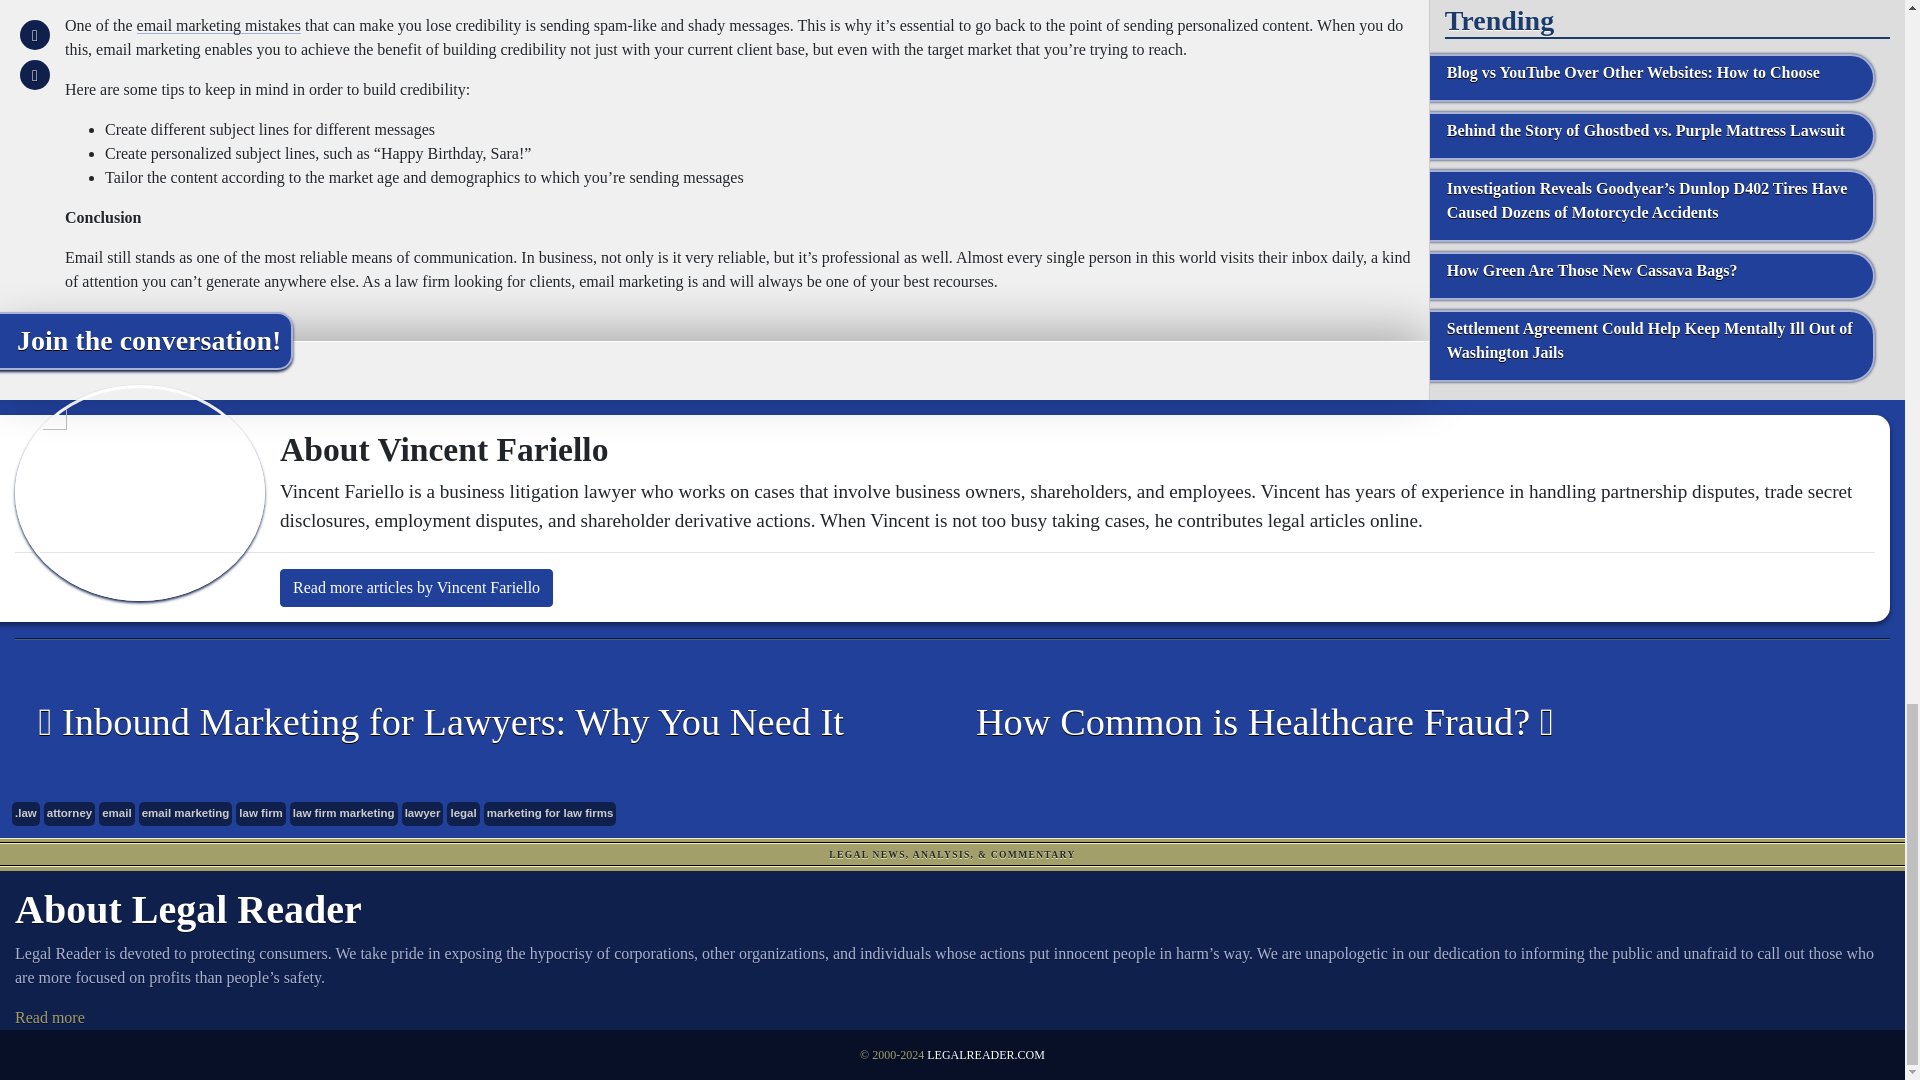 This screenshot has width=1920, height=1080. Describe the element at coordinates (468, 722) in the screenshot. I see ` Inbound Marketing for Lawyers: Why You Need It` at that location.